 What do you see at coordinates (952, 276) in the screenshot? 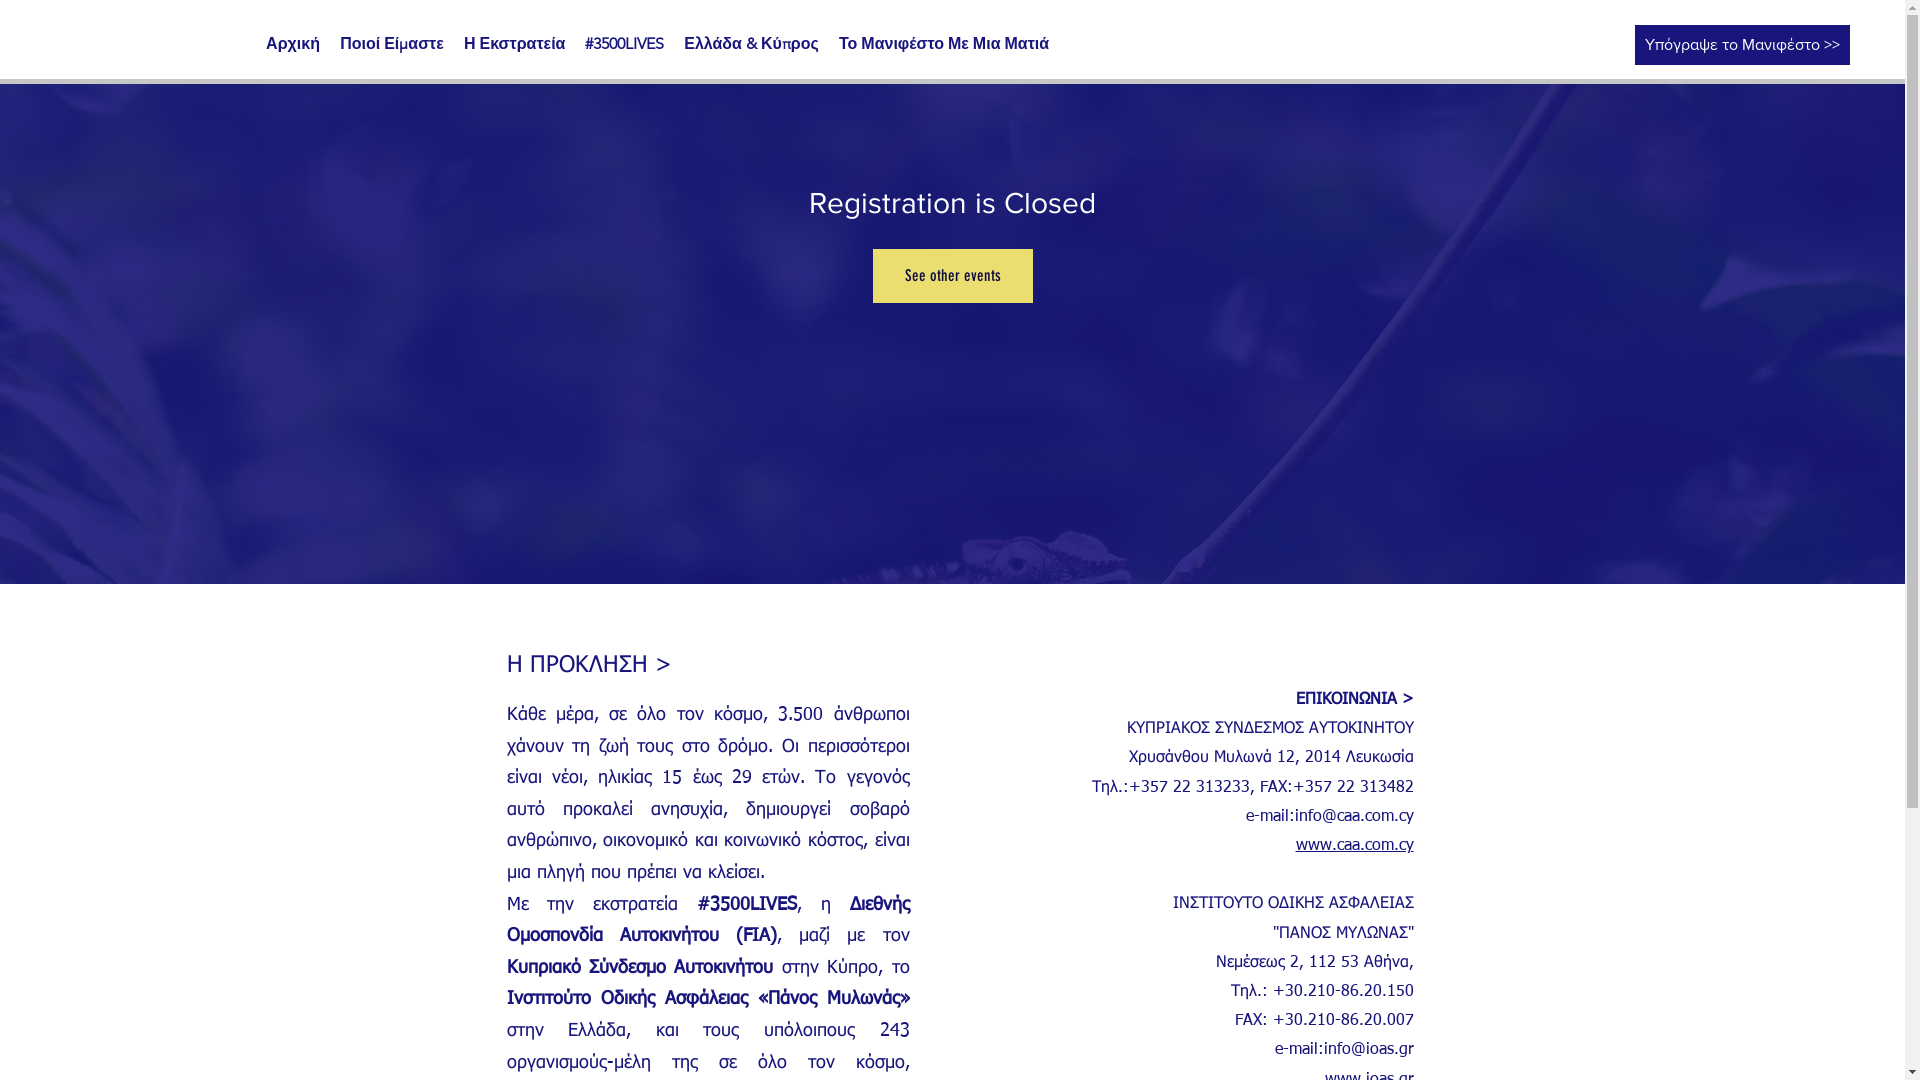
I see `See other events` at bounding box center [952, 276].